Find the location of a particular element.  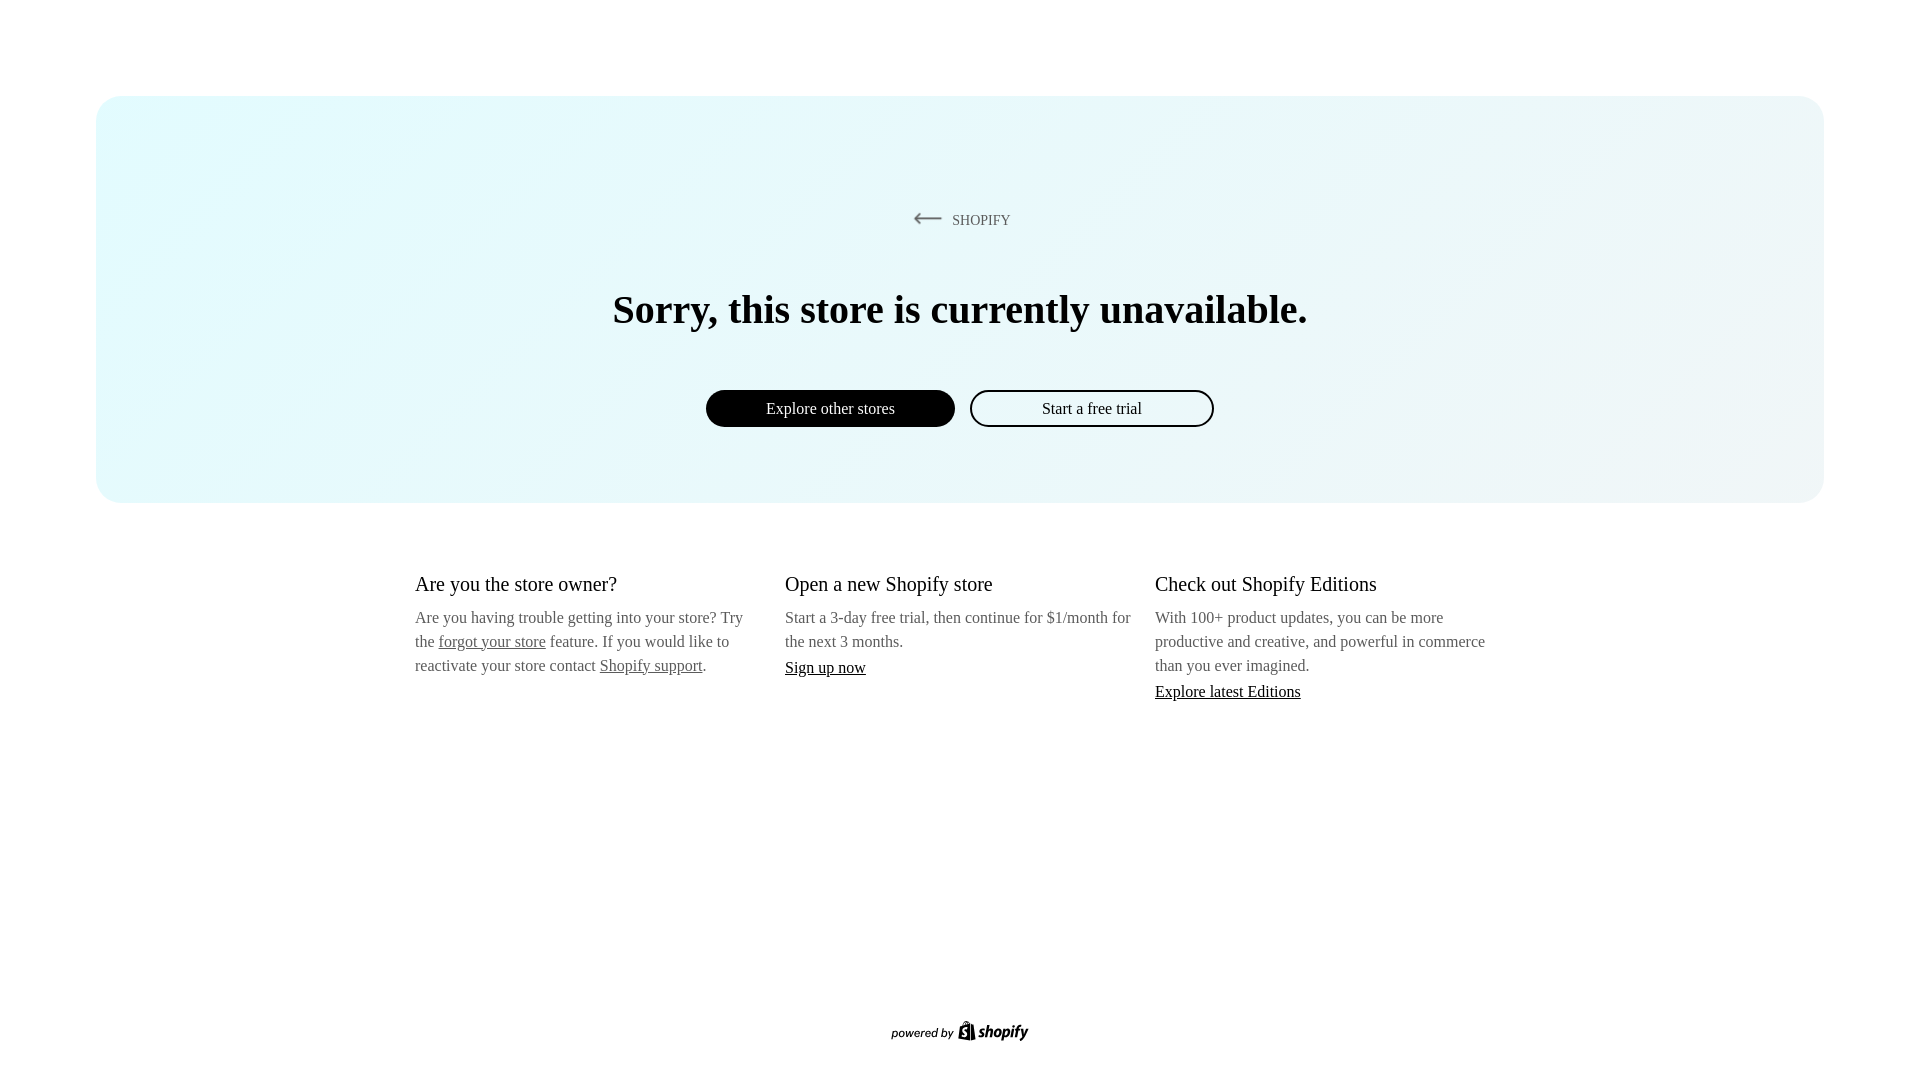

Explore latest Editions is located at coordinates (1228, 690).